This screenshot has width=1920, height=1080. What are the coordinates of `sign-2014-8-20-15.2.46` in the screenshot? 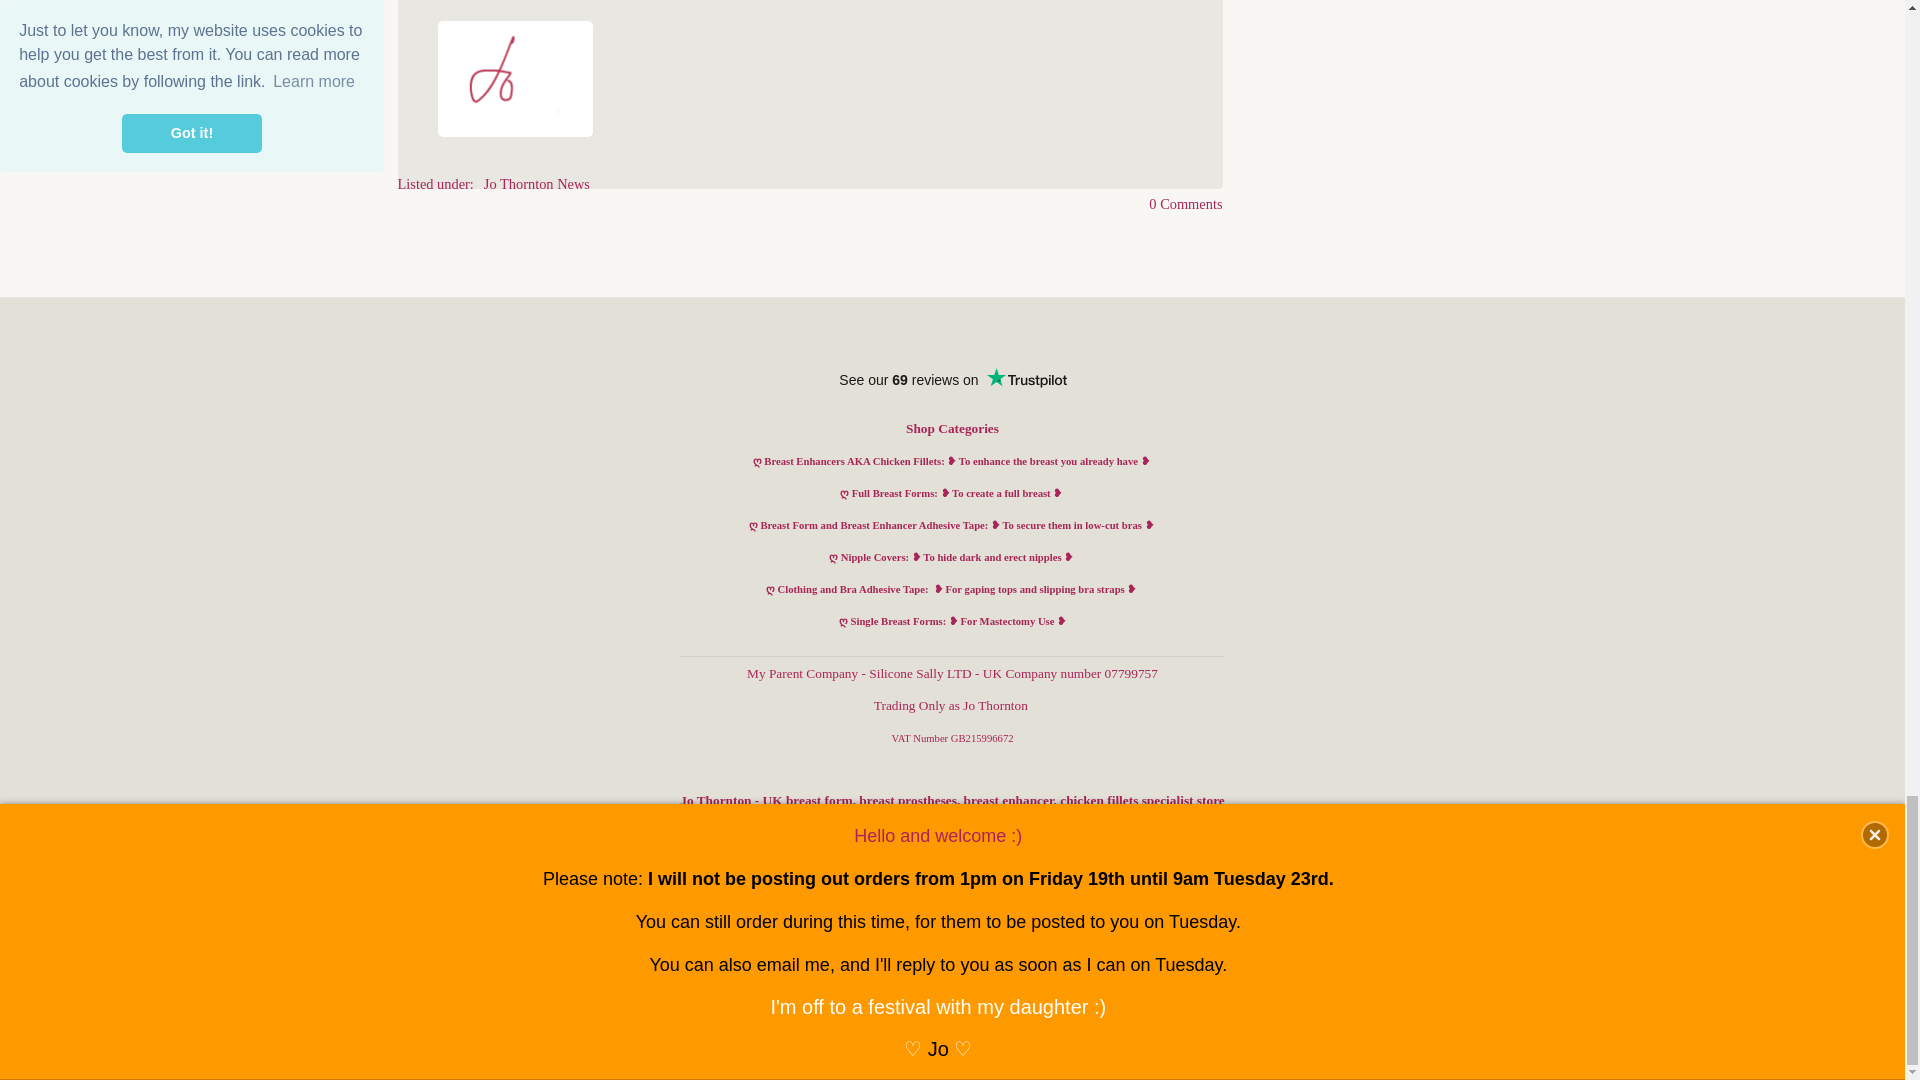 It's located at (515, 78).